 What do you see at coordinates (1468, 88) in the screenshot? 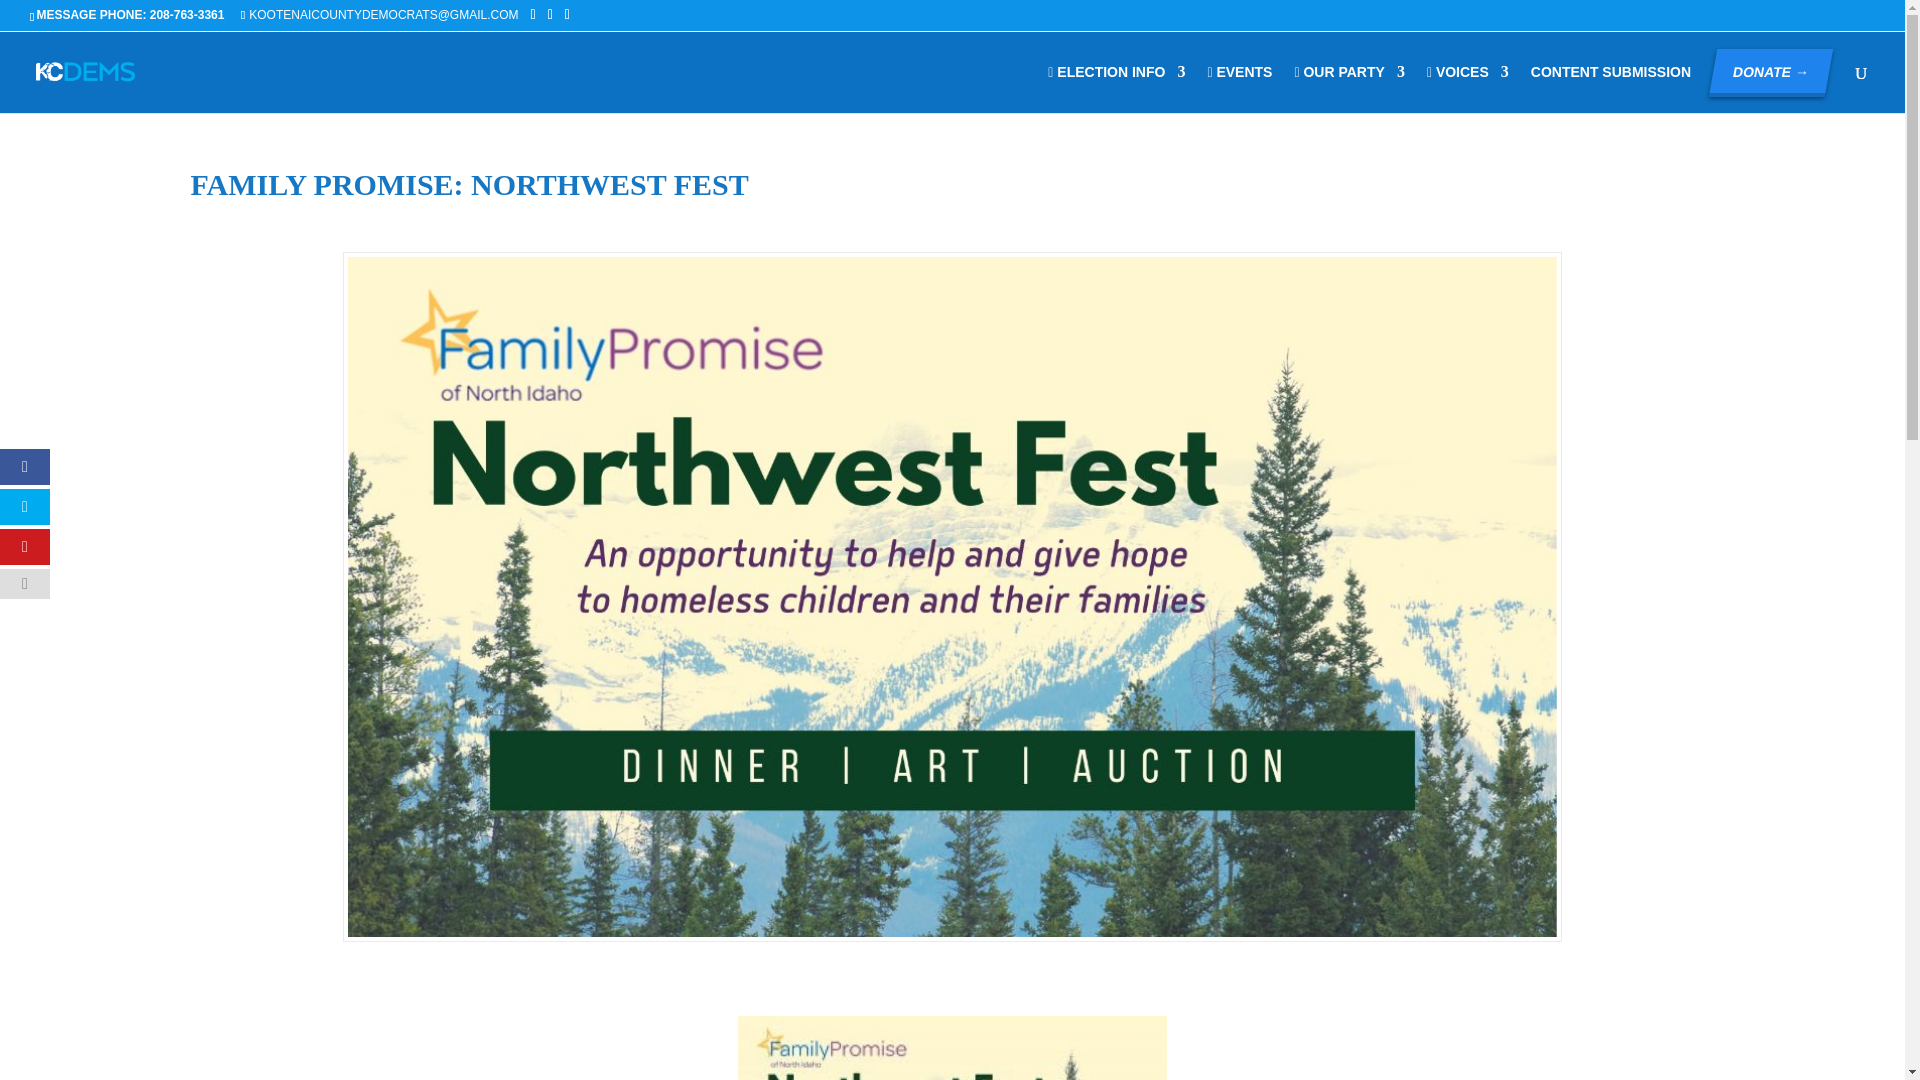
I see `VOICES` at bounding box center [1468, 88].